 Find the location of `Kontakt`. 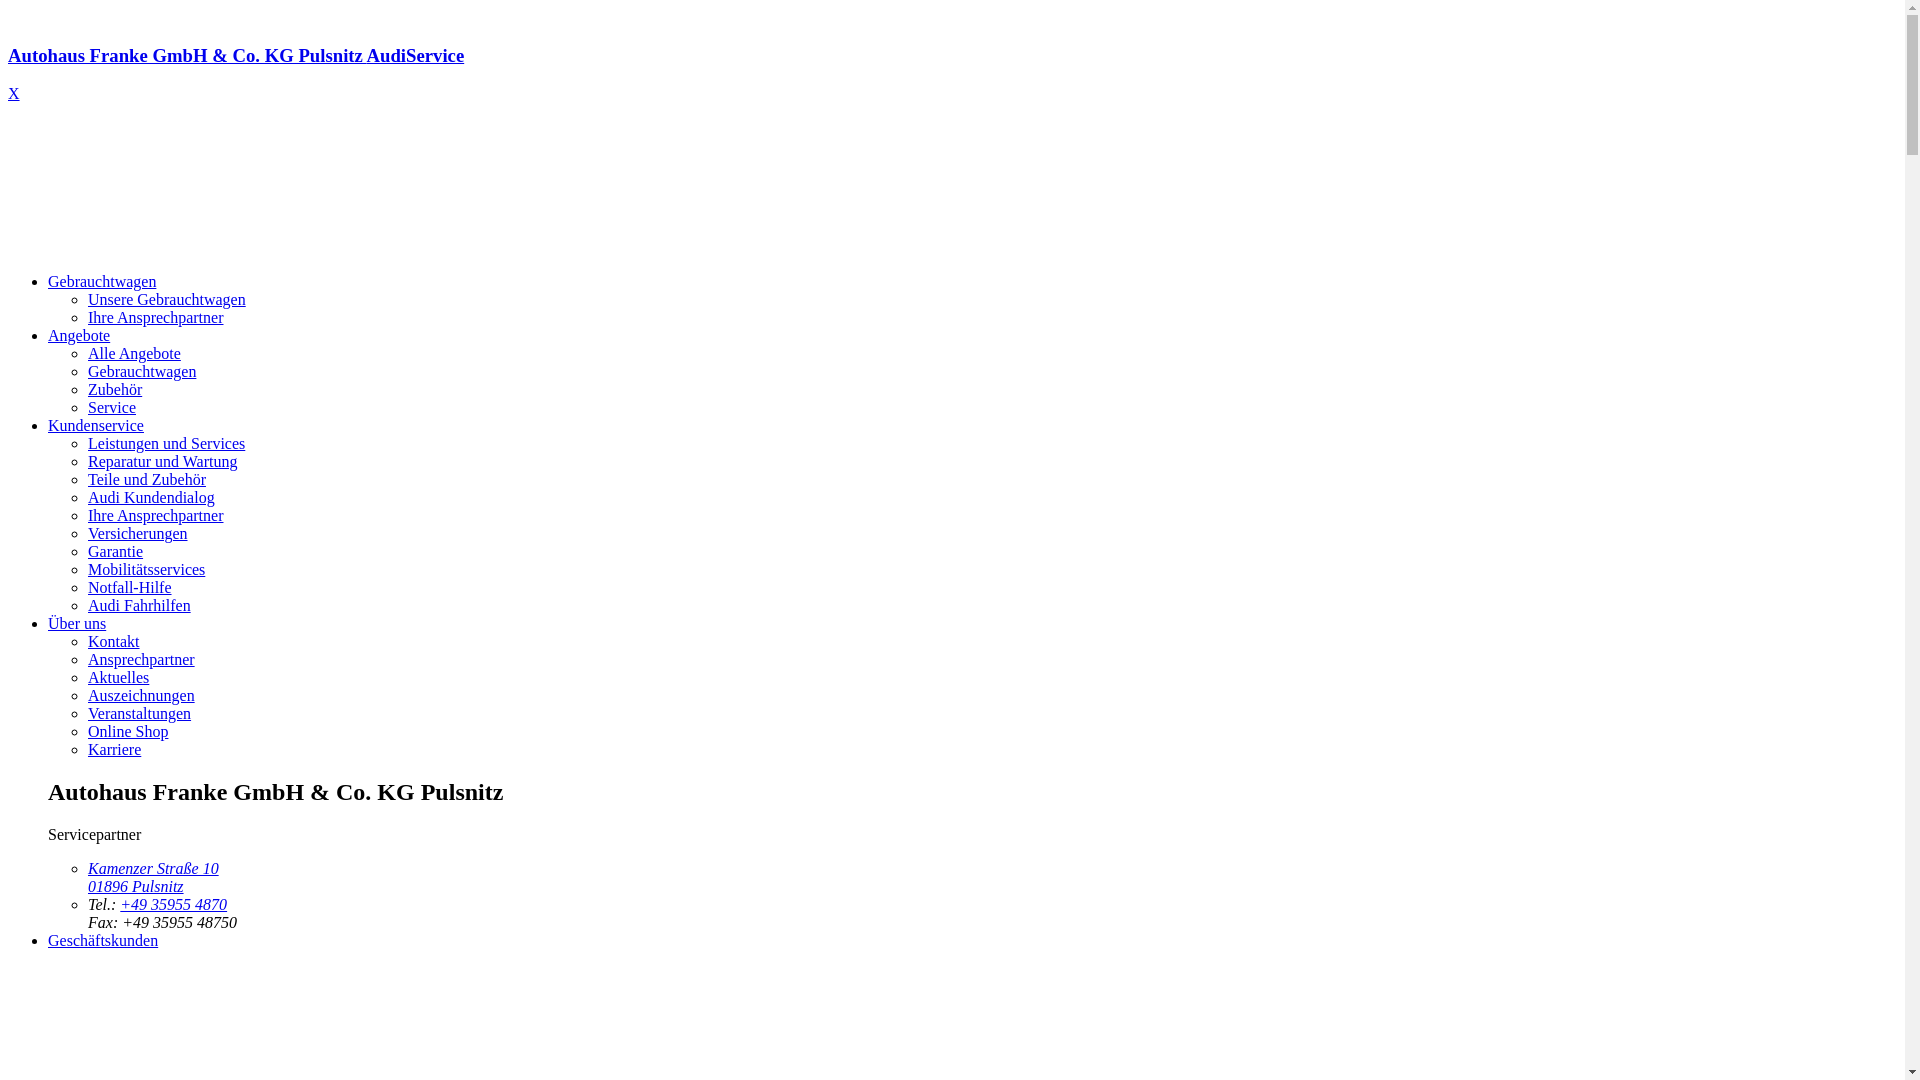

Kontakt is located at coordinates (114, 642).